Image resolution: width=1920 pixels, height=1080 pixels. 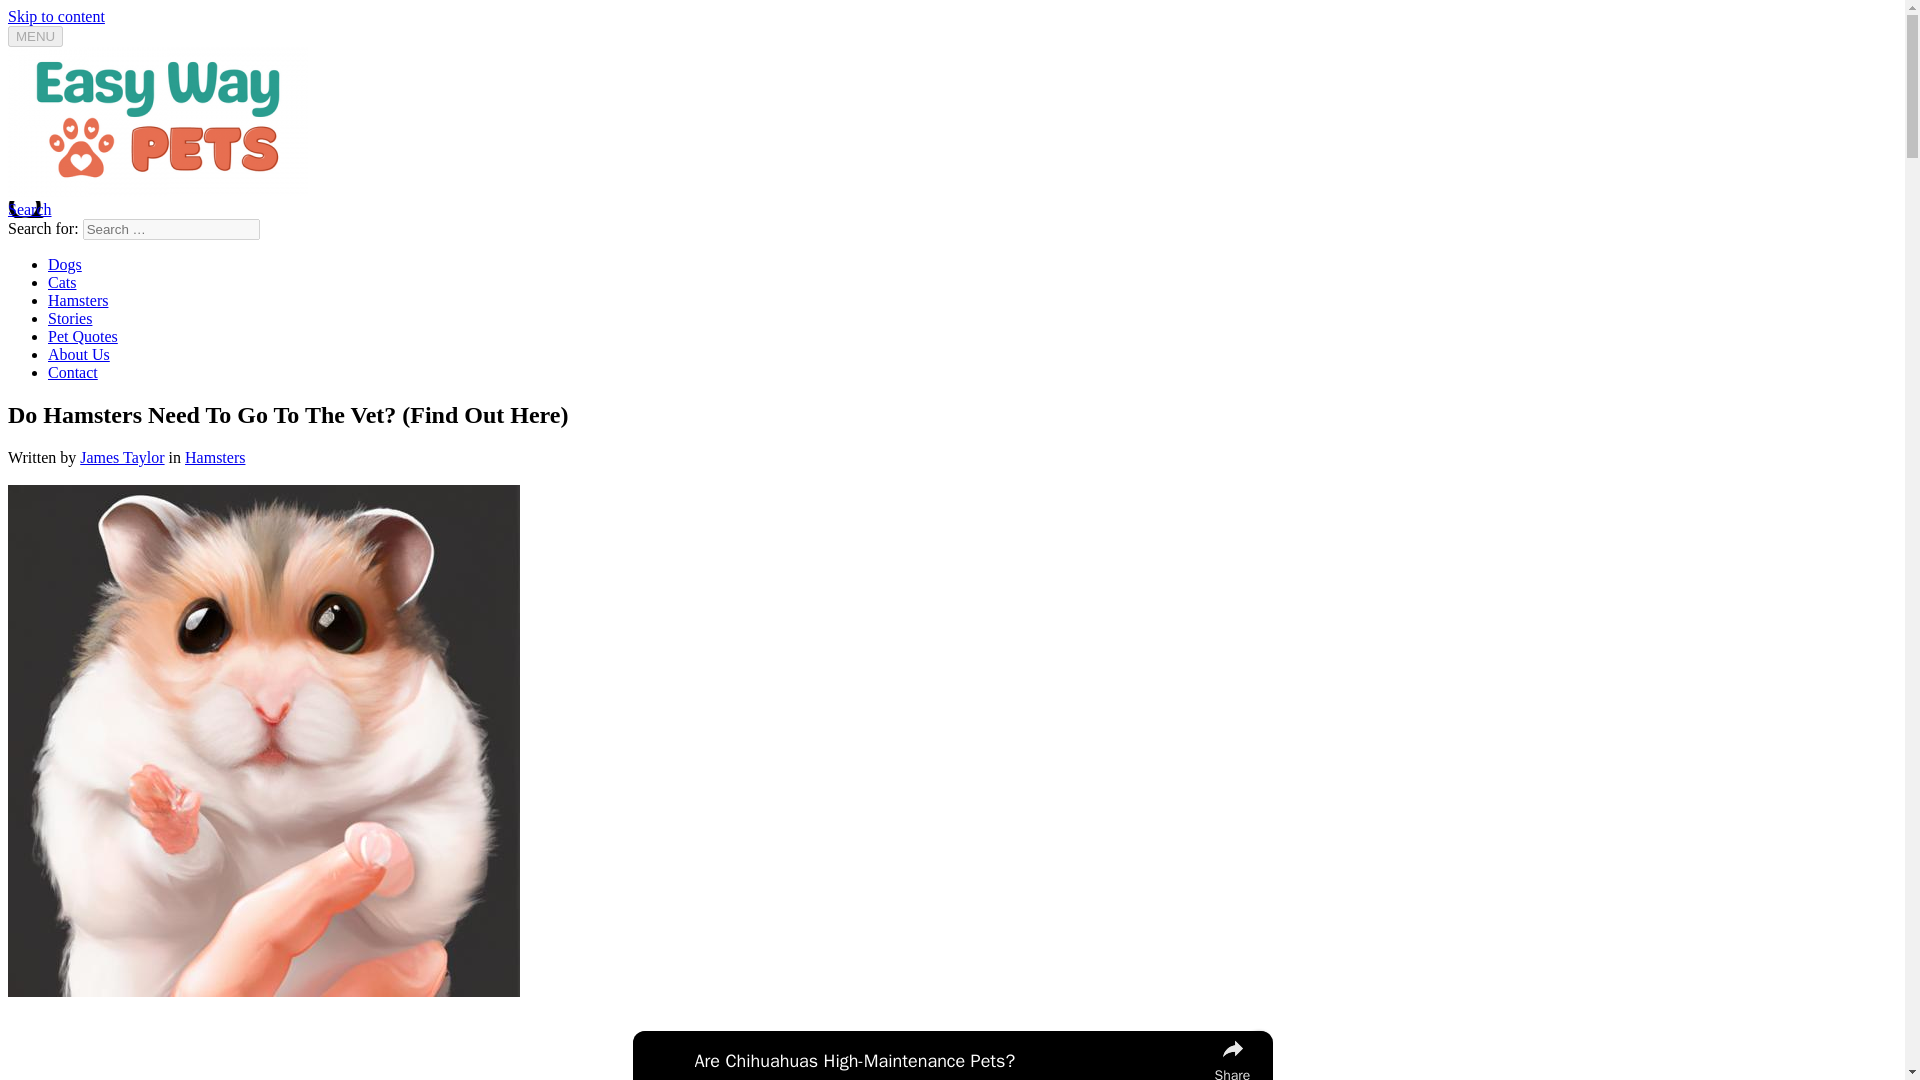 What do you see at coordinates (29, 209) in the screenshot?
I see `Search` at bounding box center [29, 209].